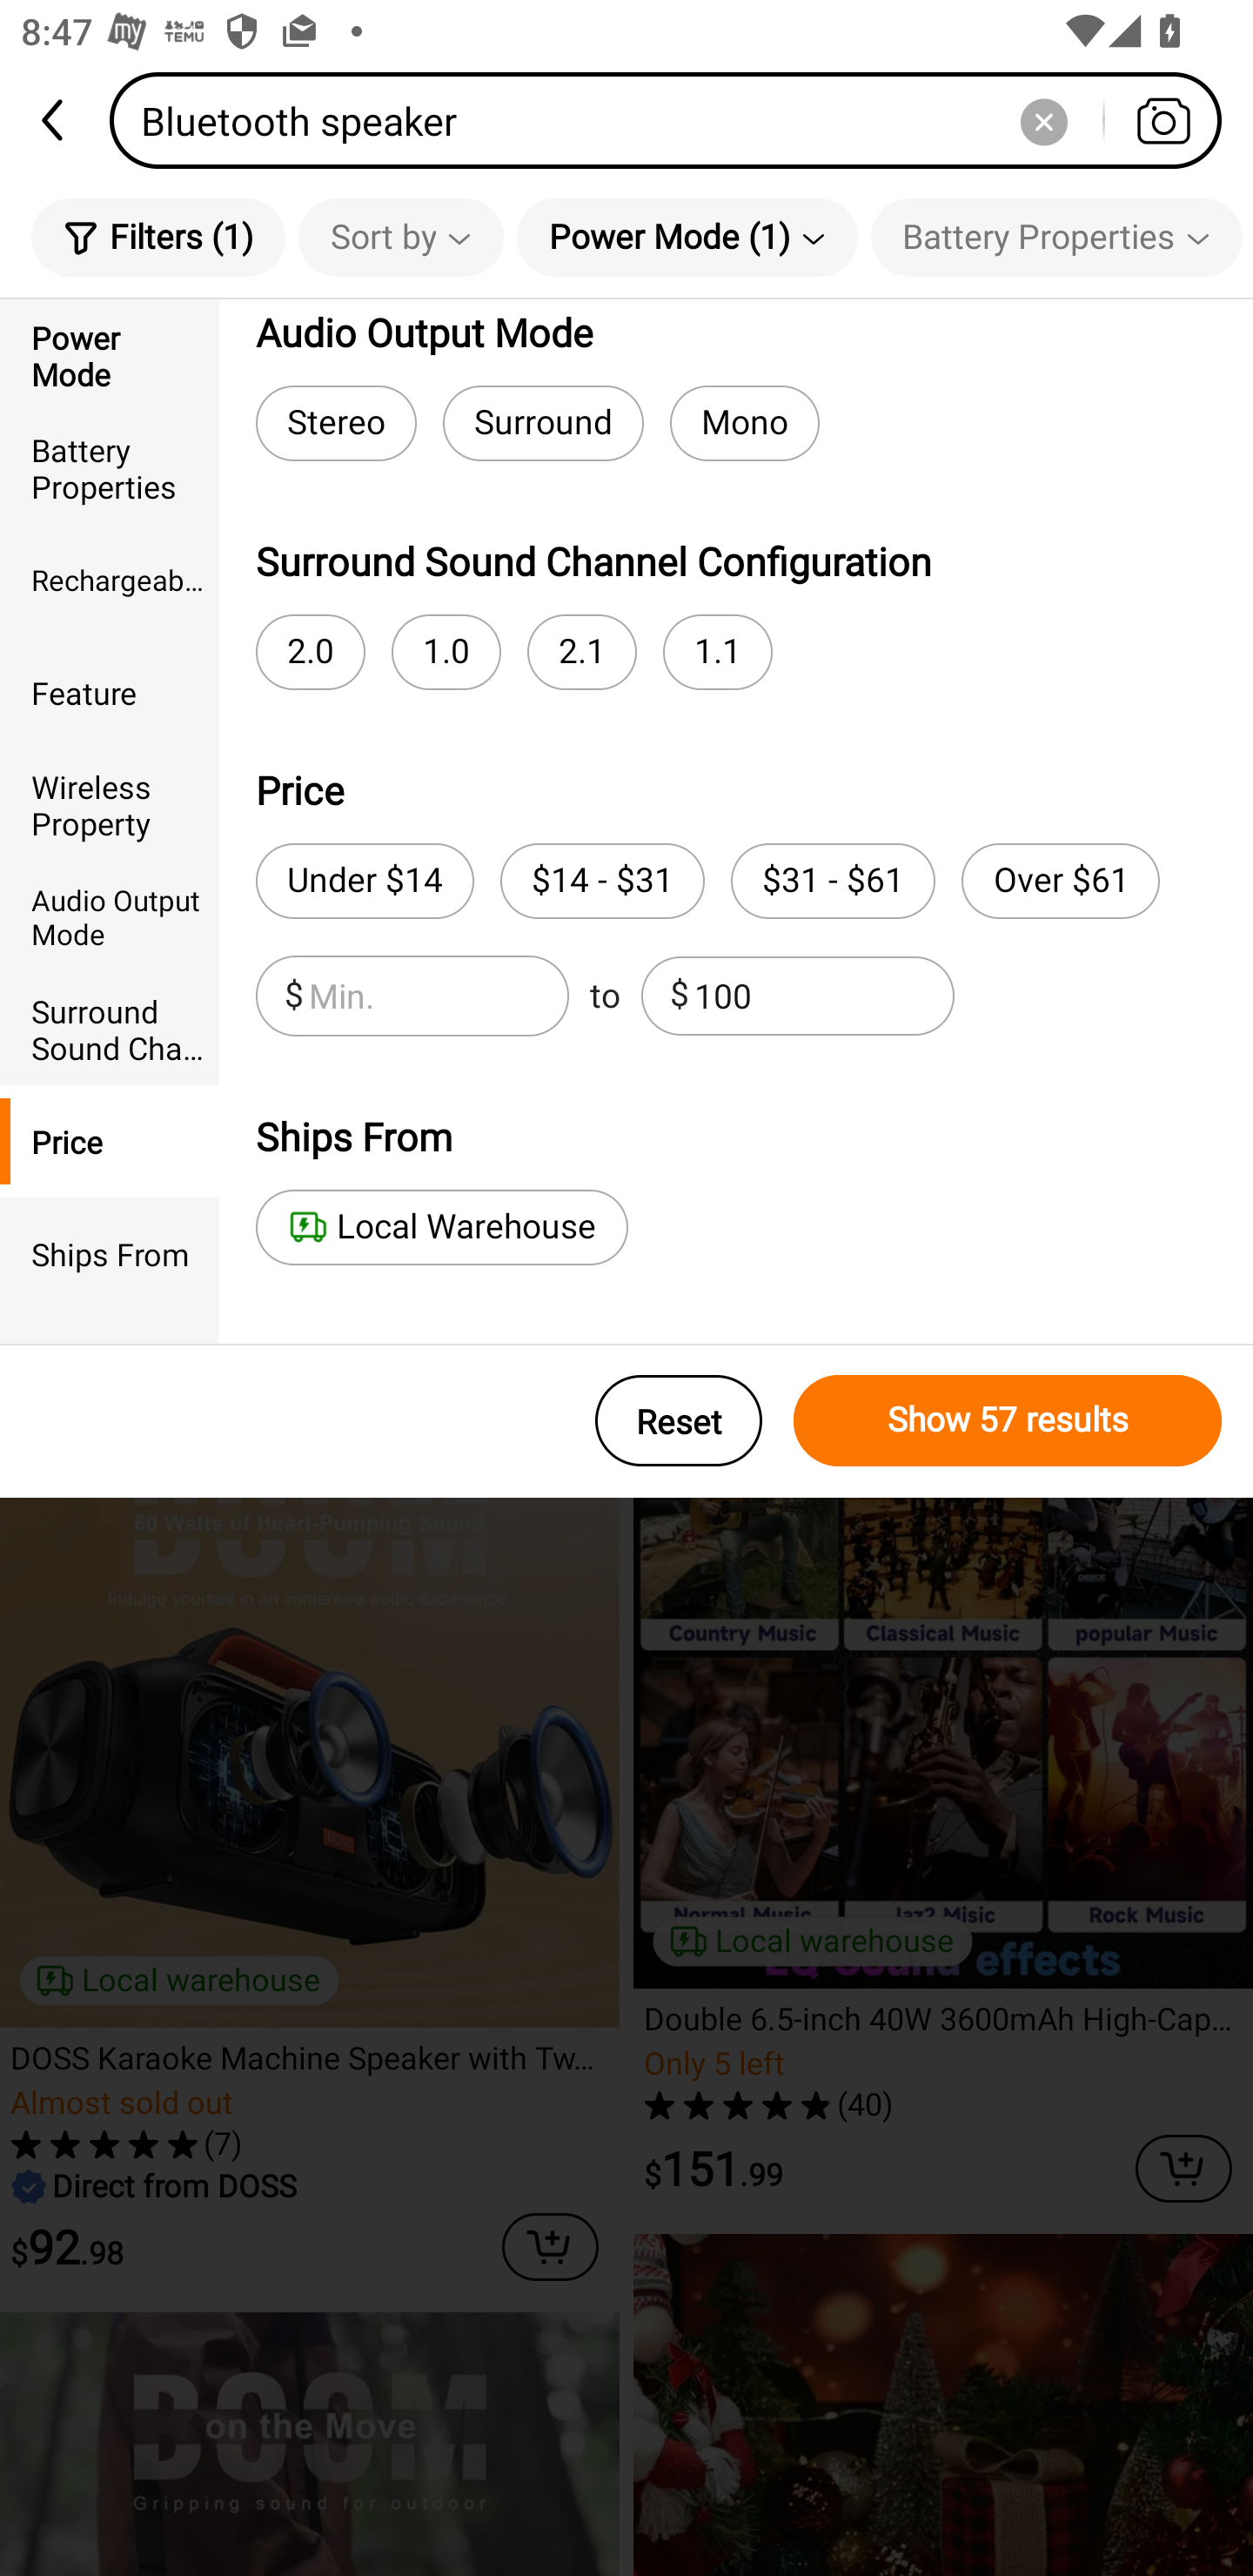  I want to click on back, so click(55, 120).